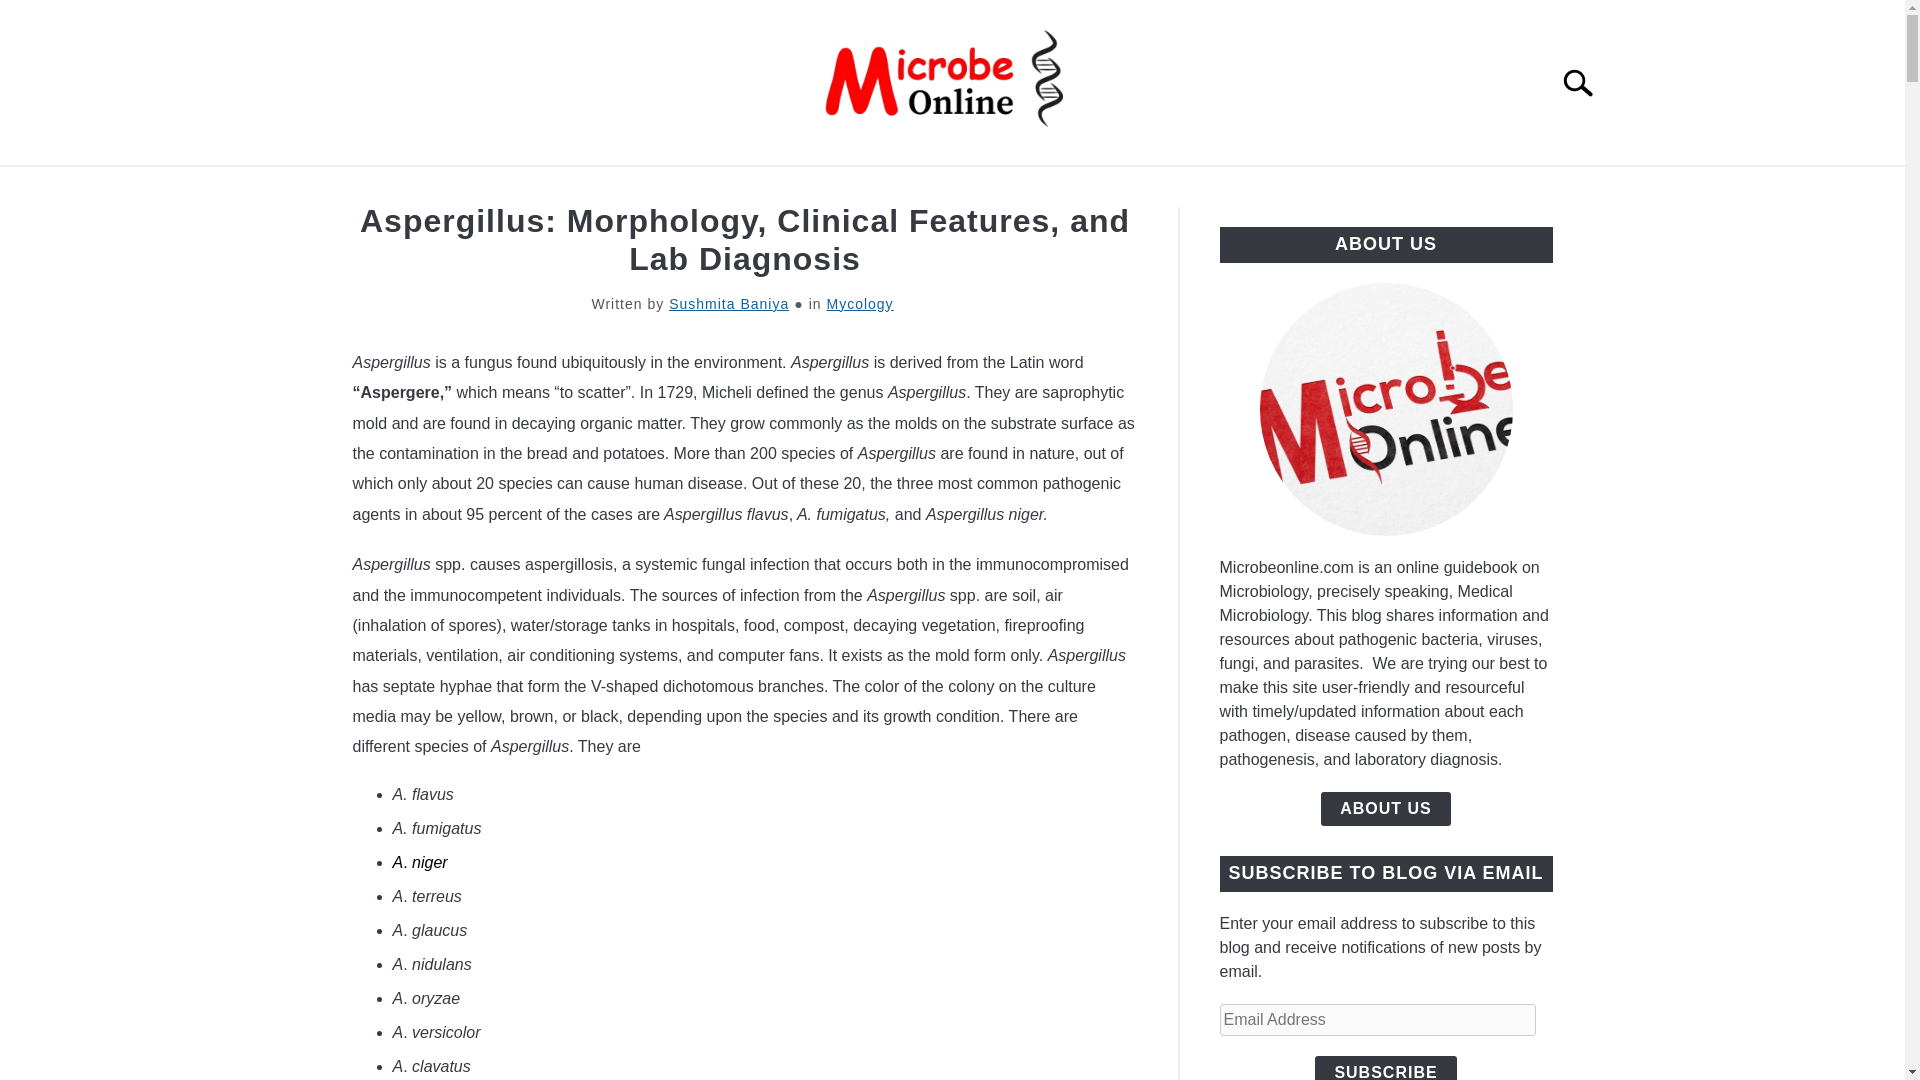 The height and width of the screenshot is (1080, 1920). I want to click on LAB EQUIPMENT, so click(1026, 189).